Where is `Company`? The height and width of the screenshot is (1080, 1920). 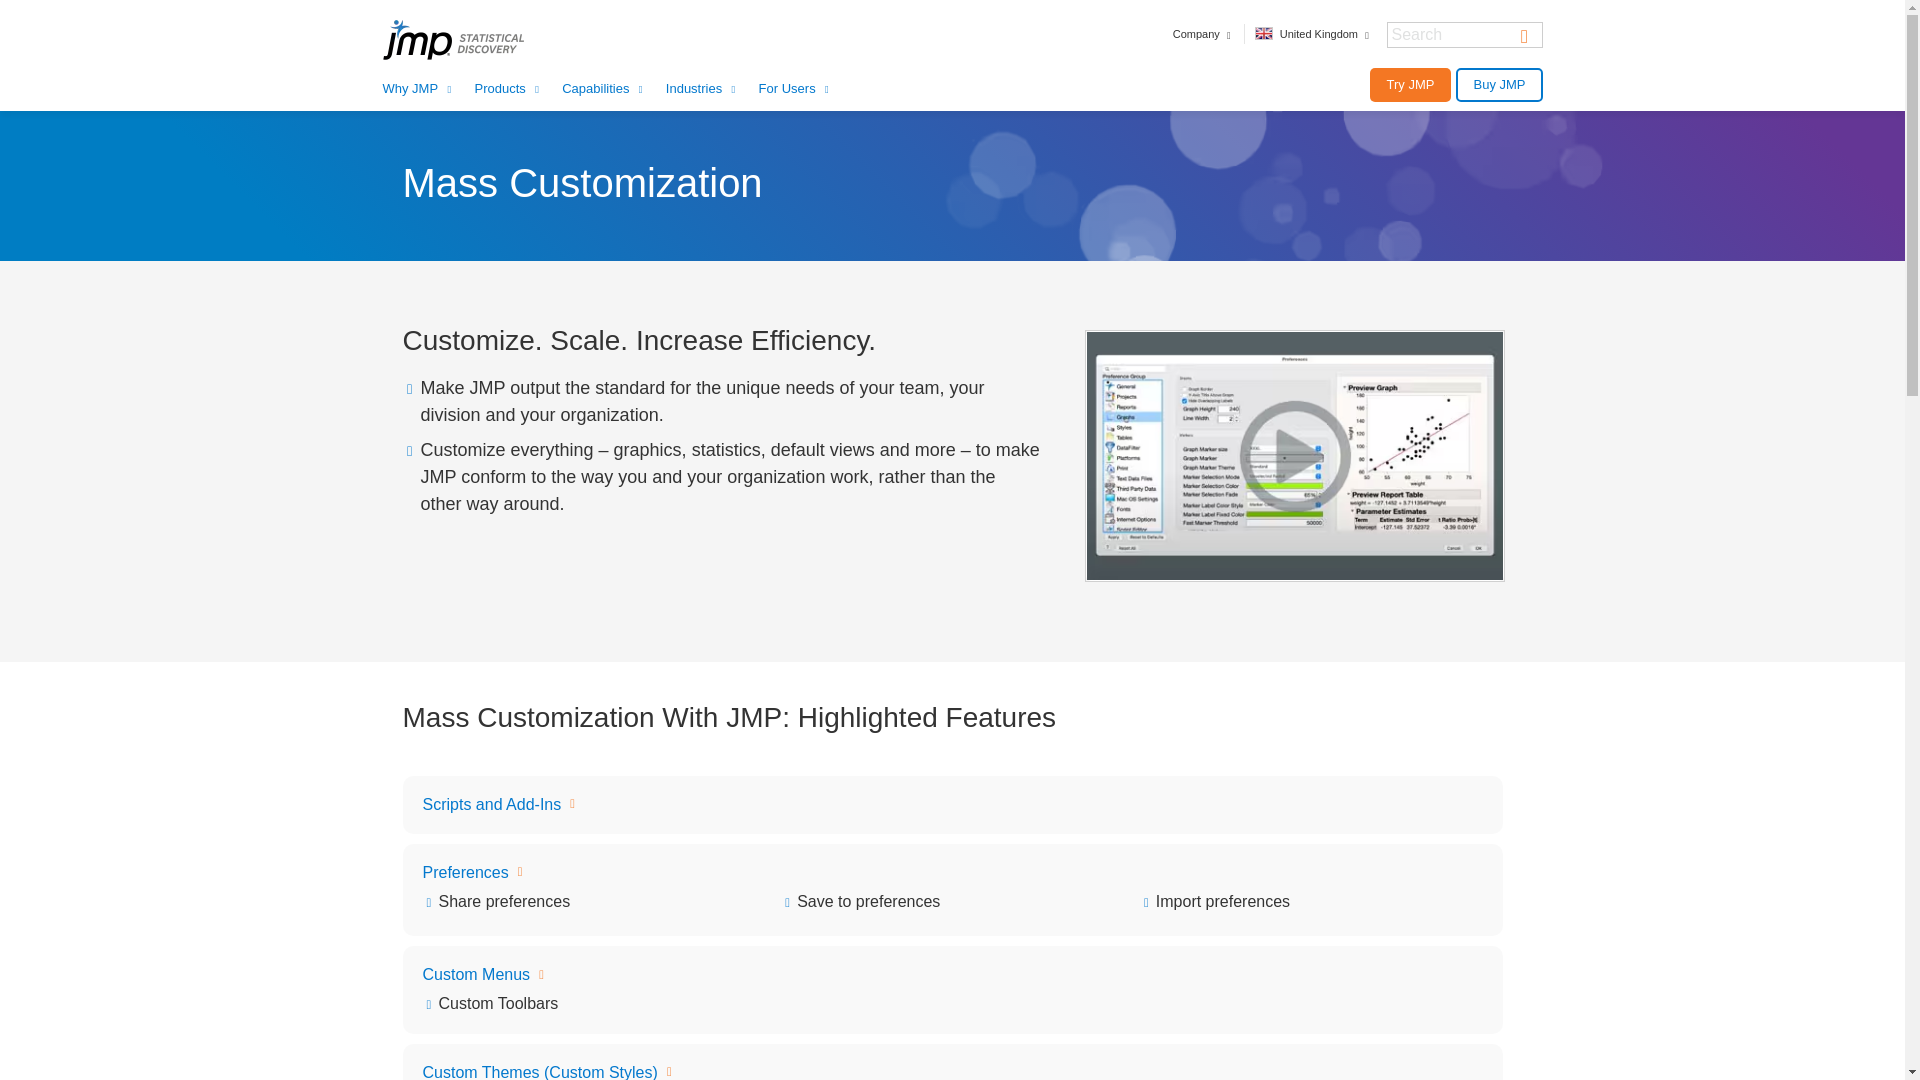
Company is located at coordinates (1204, 34).